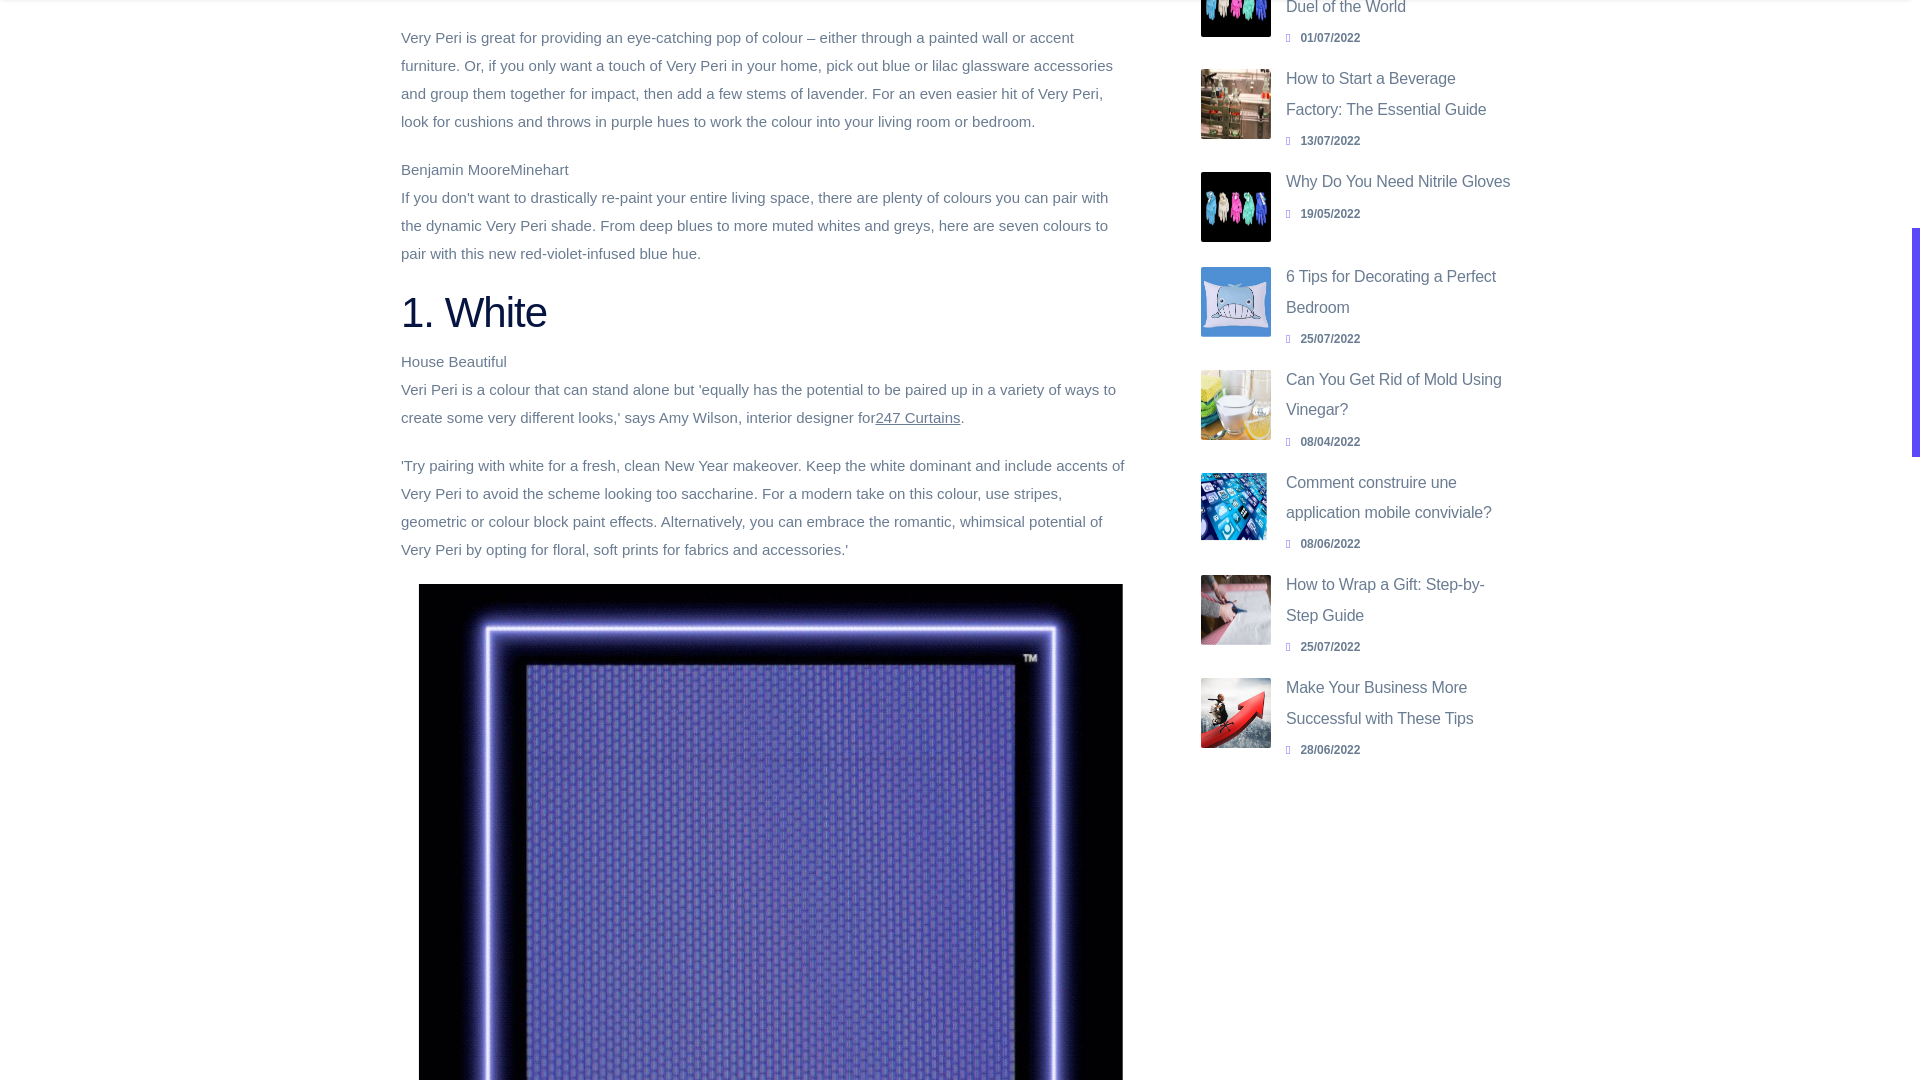 The height and width of the screenshot is (1080, 1920). Describe the element at coordinates (1386, 93) in the screenshot. I see `How to Start a Beverage Factory: The Essential Guide` at that location.